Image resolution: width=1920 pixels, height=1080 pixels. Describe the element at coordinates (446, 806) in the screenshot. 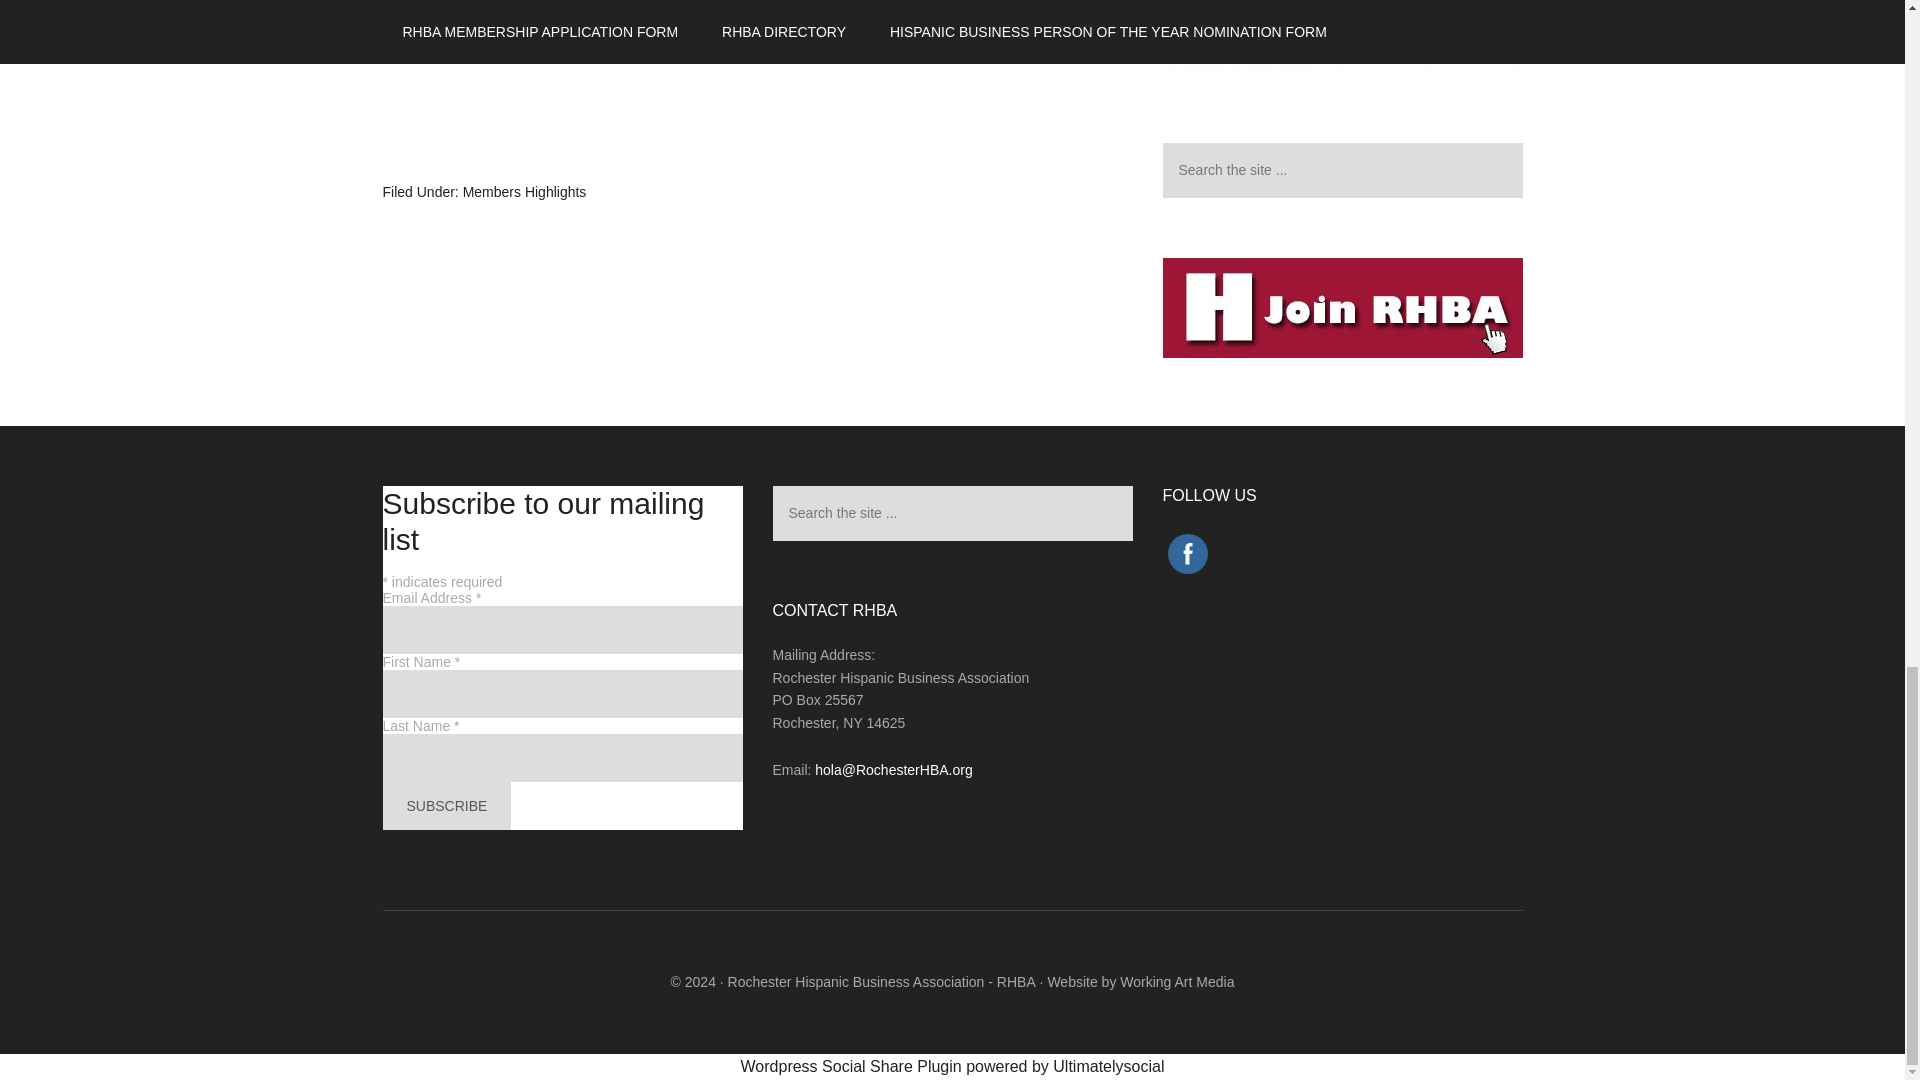

I see `Subscribe` at that location.